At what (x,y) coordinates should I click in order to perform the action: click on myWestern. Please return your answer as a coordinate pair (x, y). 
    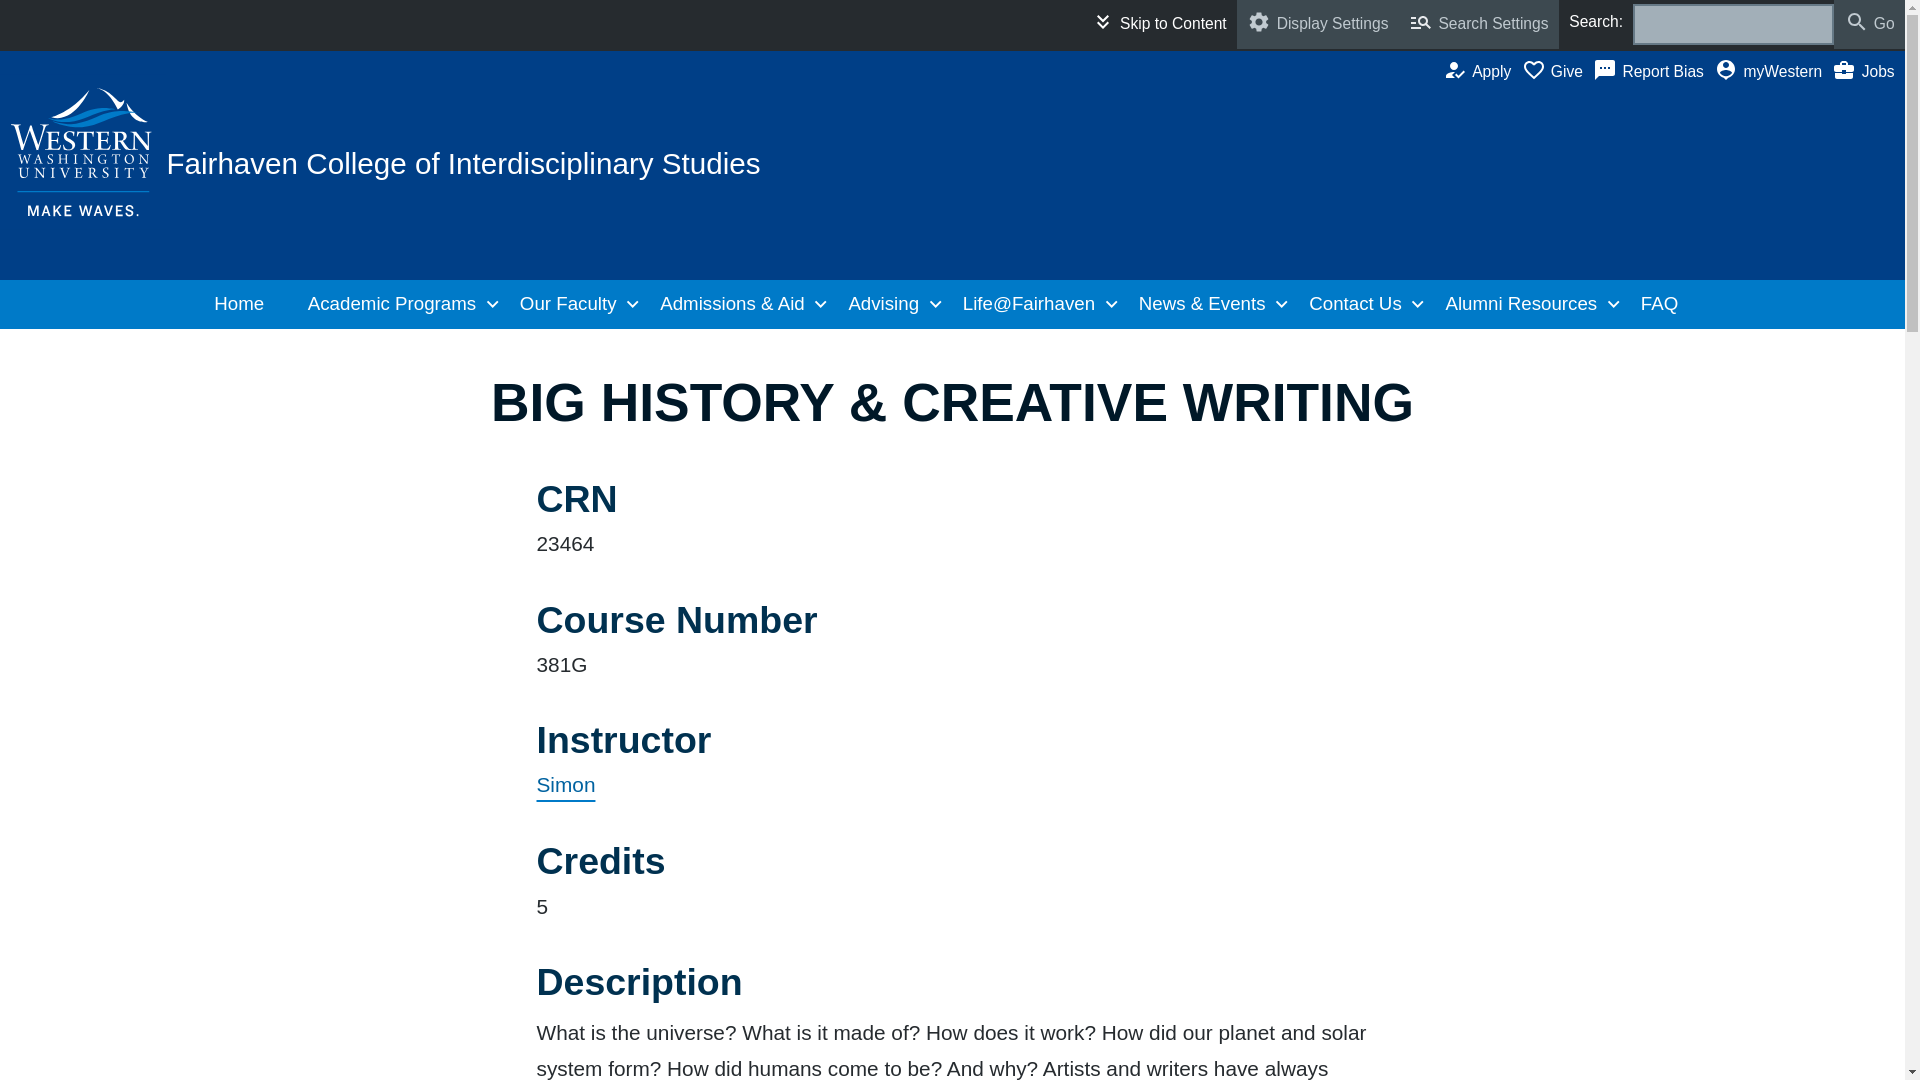
    Looking at the image, I should click on (1772, 72).